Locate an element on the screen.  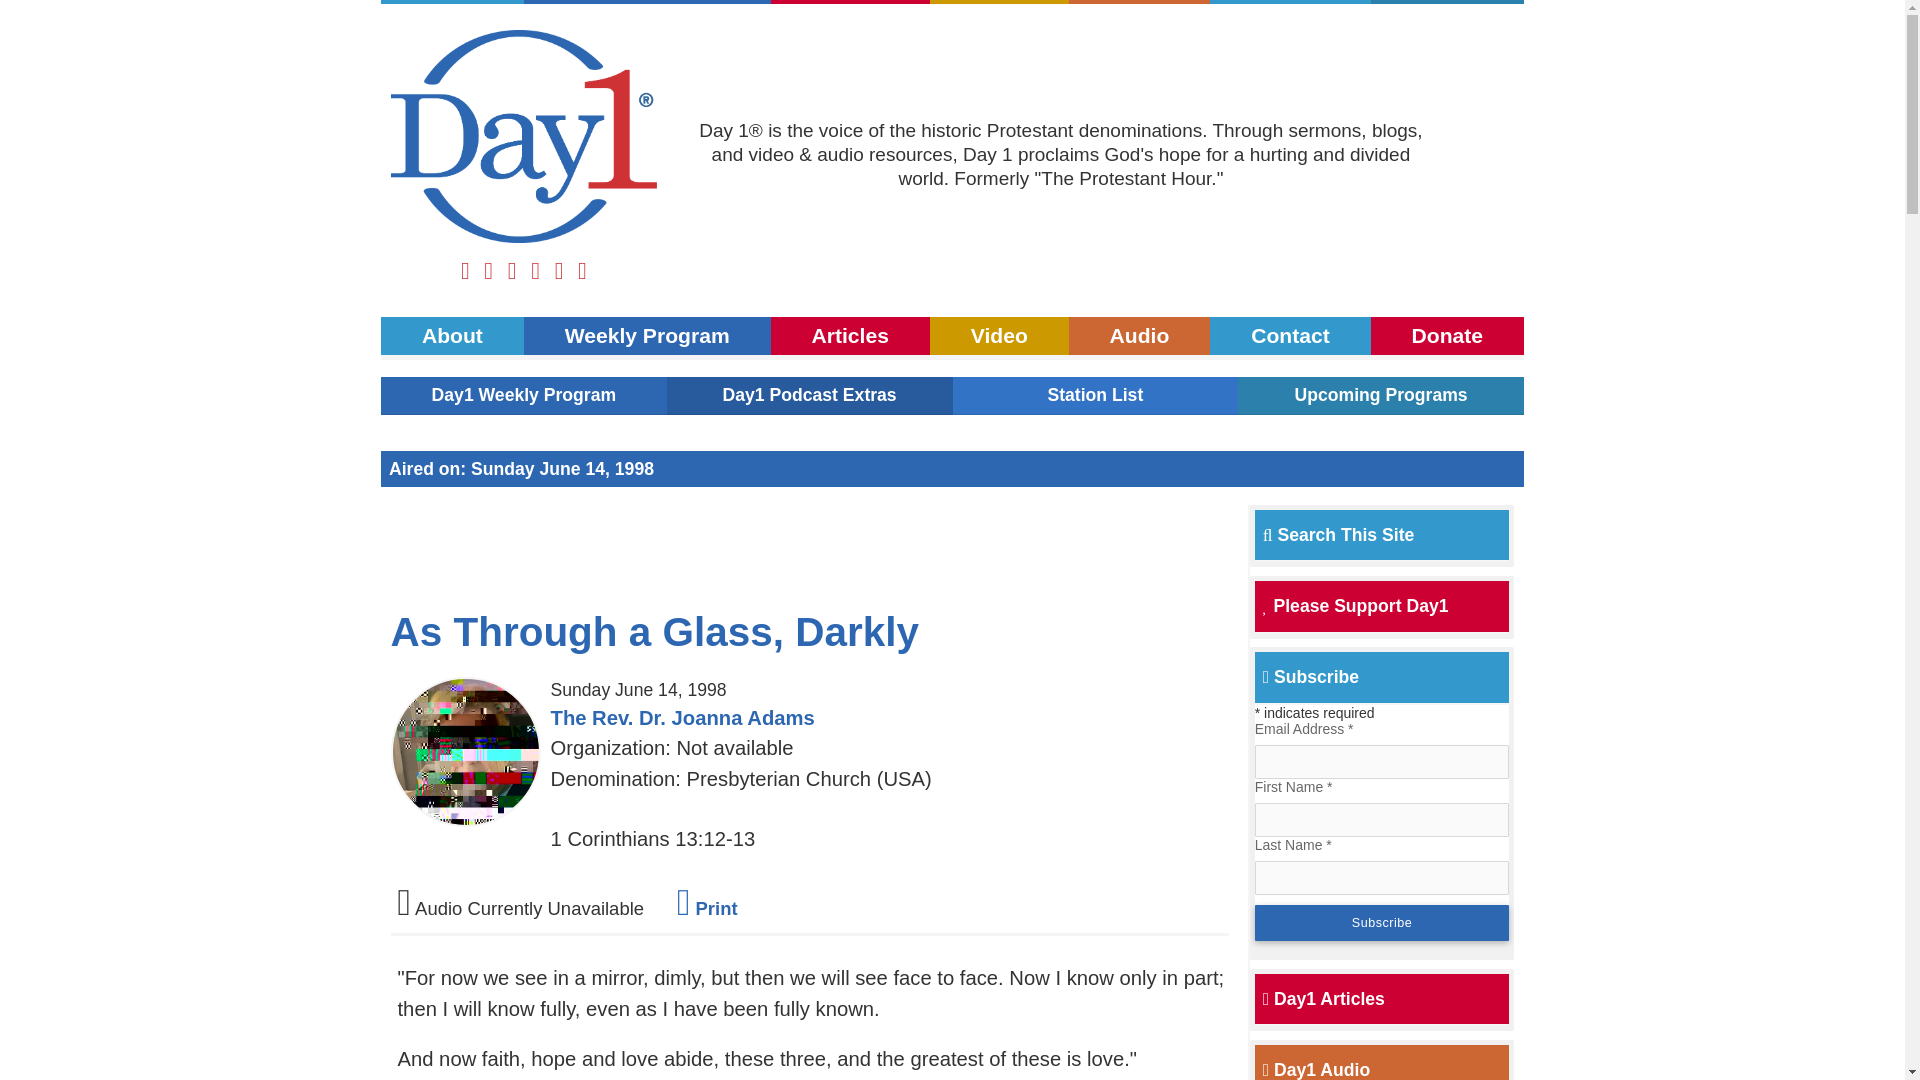
About Day1 is located at coordinates (452, 2).